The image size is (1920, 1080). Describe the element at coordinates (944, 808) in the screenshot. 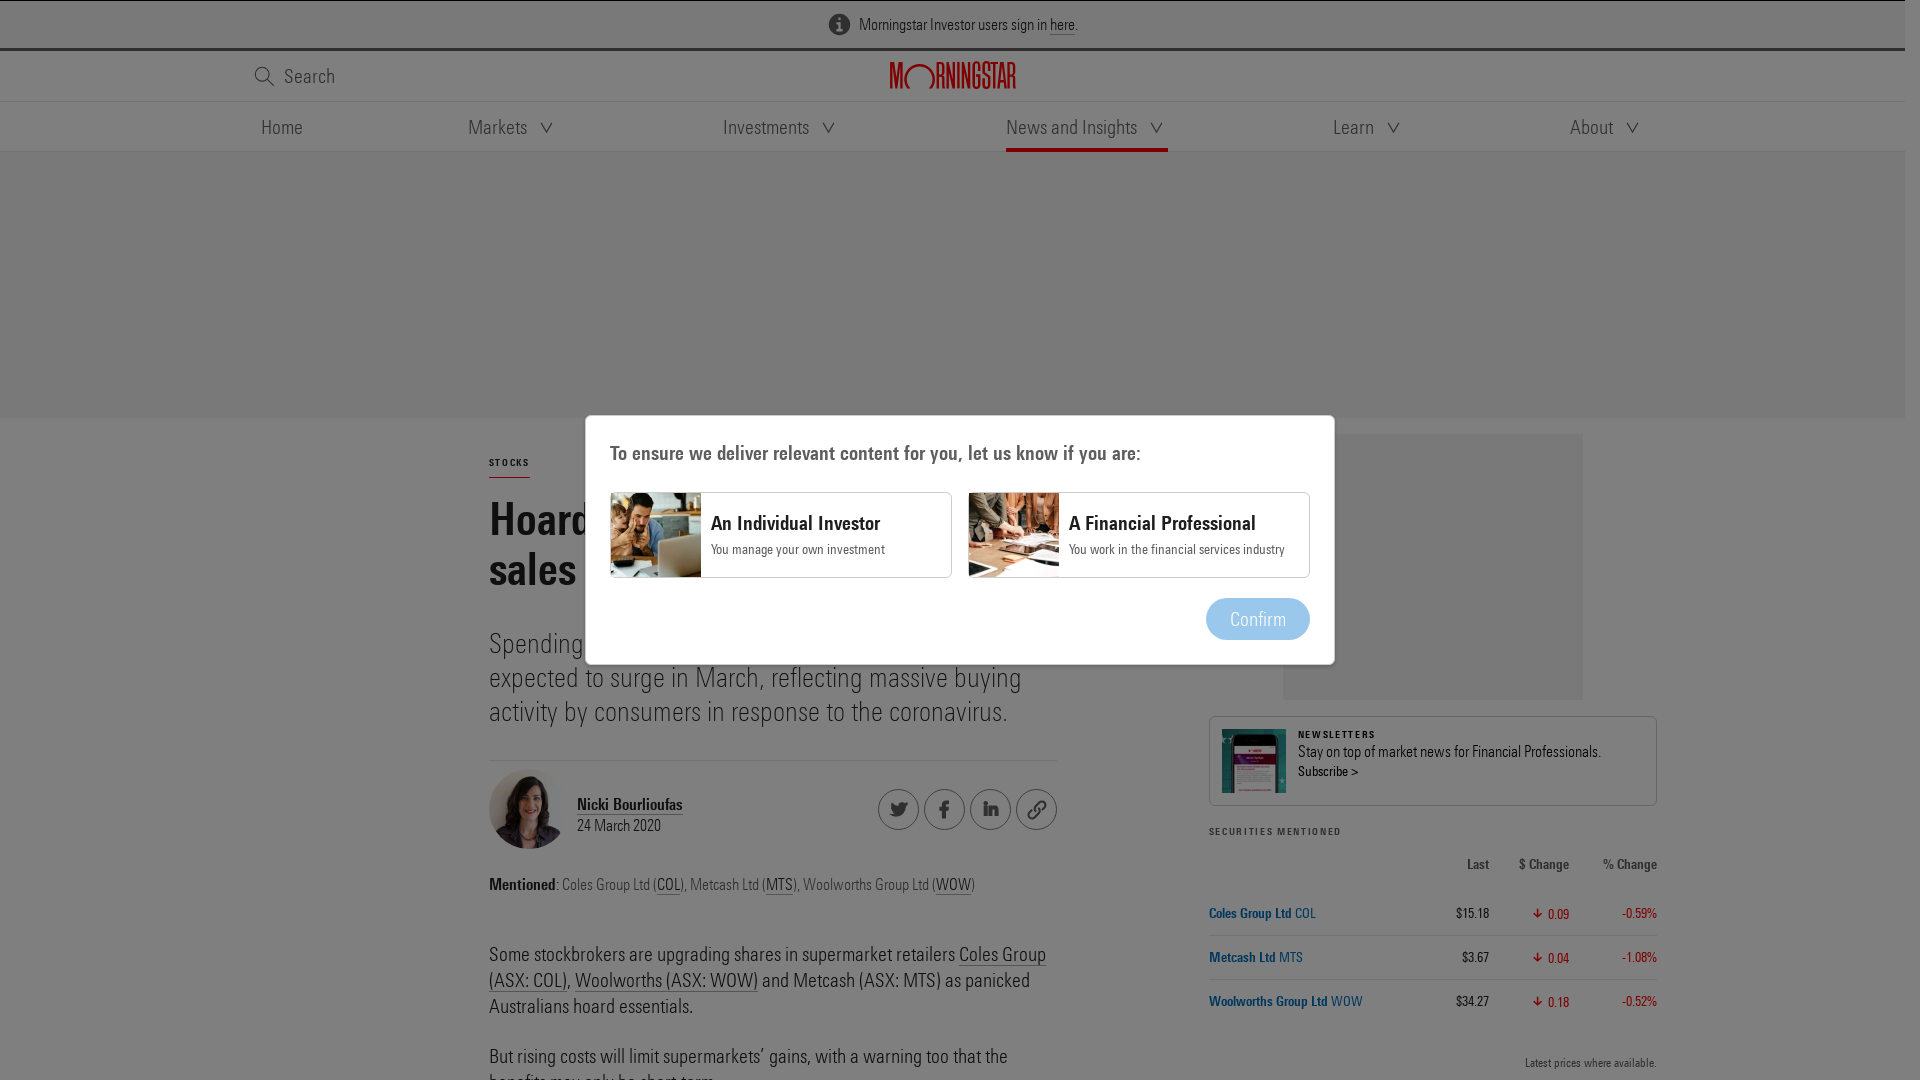

I see `Share this article on Facebook` at that location.